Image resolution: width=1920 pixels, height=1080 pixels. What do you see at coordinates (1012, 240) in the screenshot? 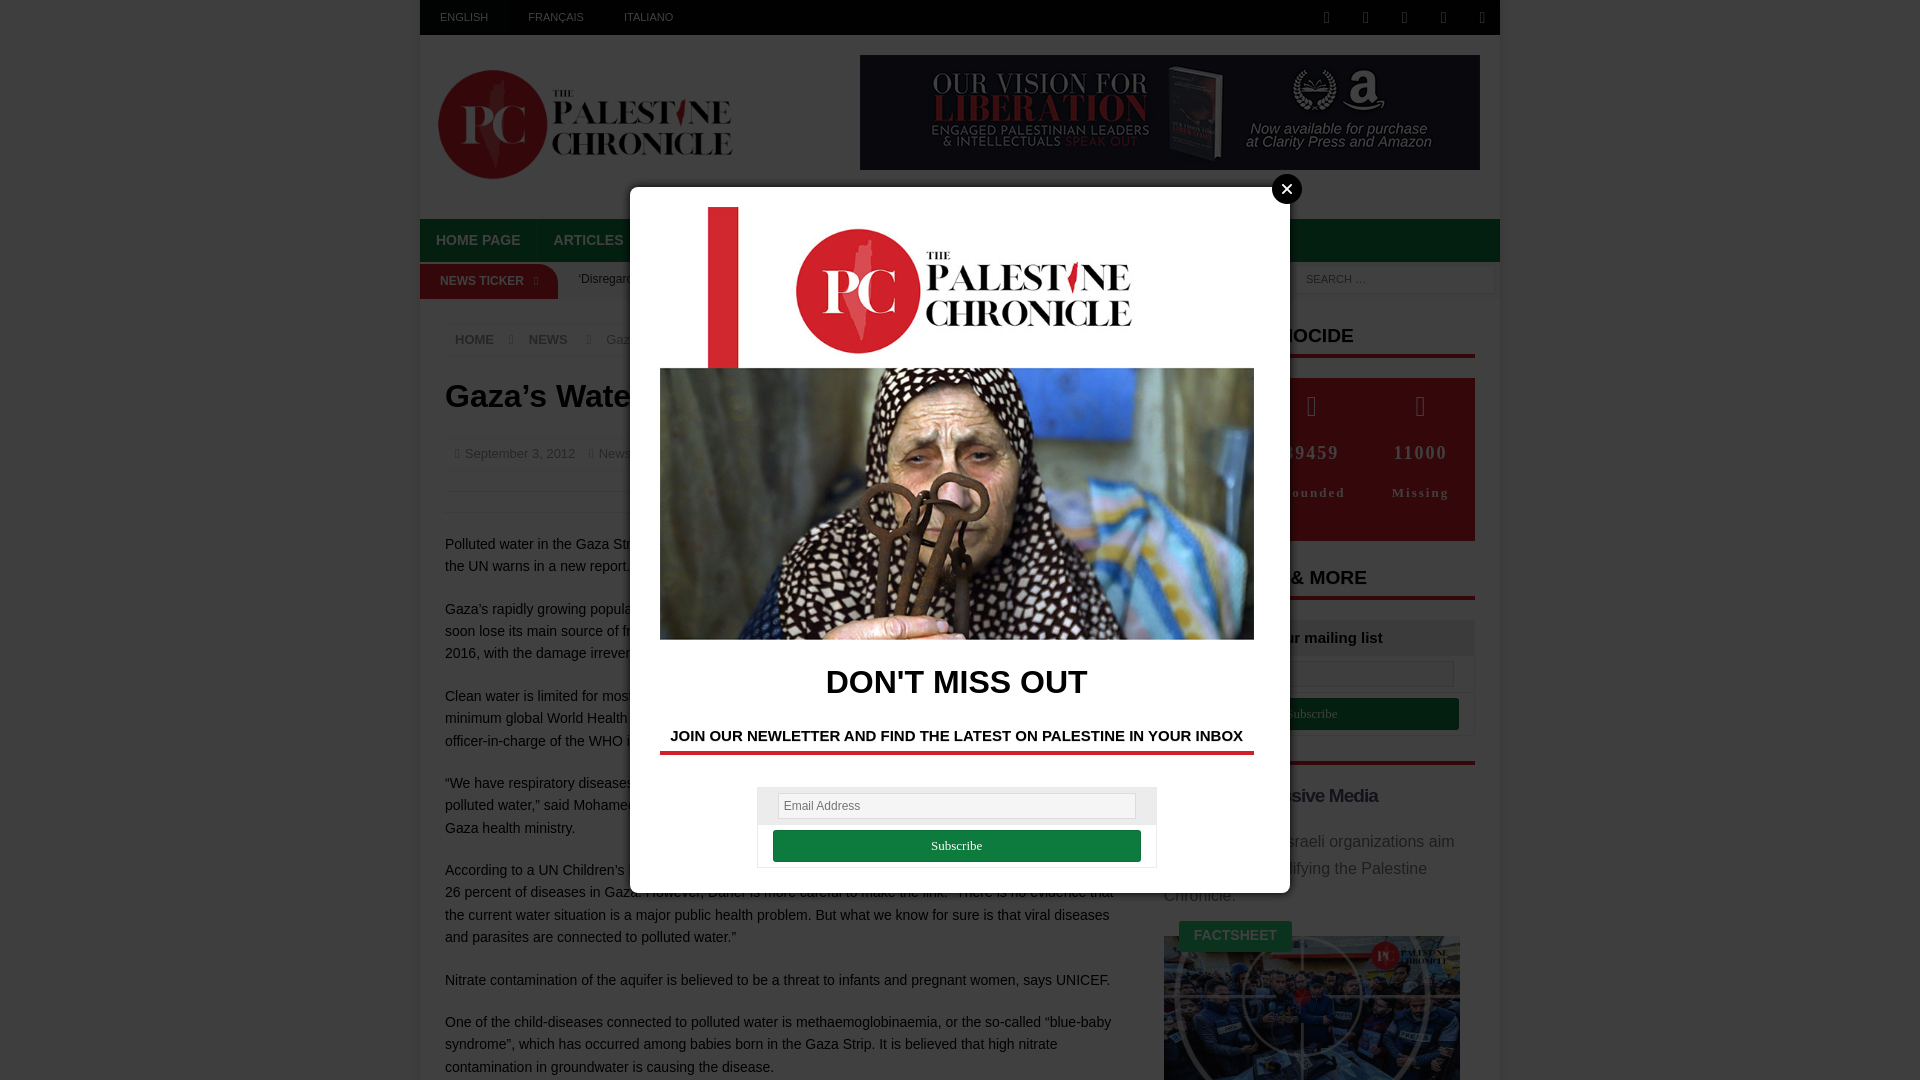
I see `ABOUT` at bounding box center [1012, 240].